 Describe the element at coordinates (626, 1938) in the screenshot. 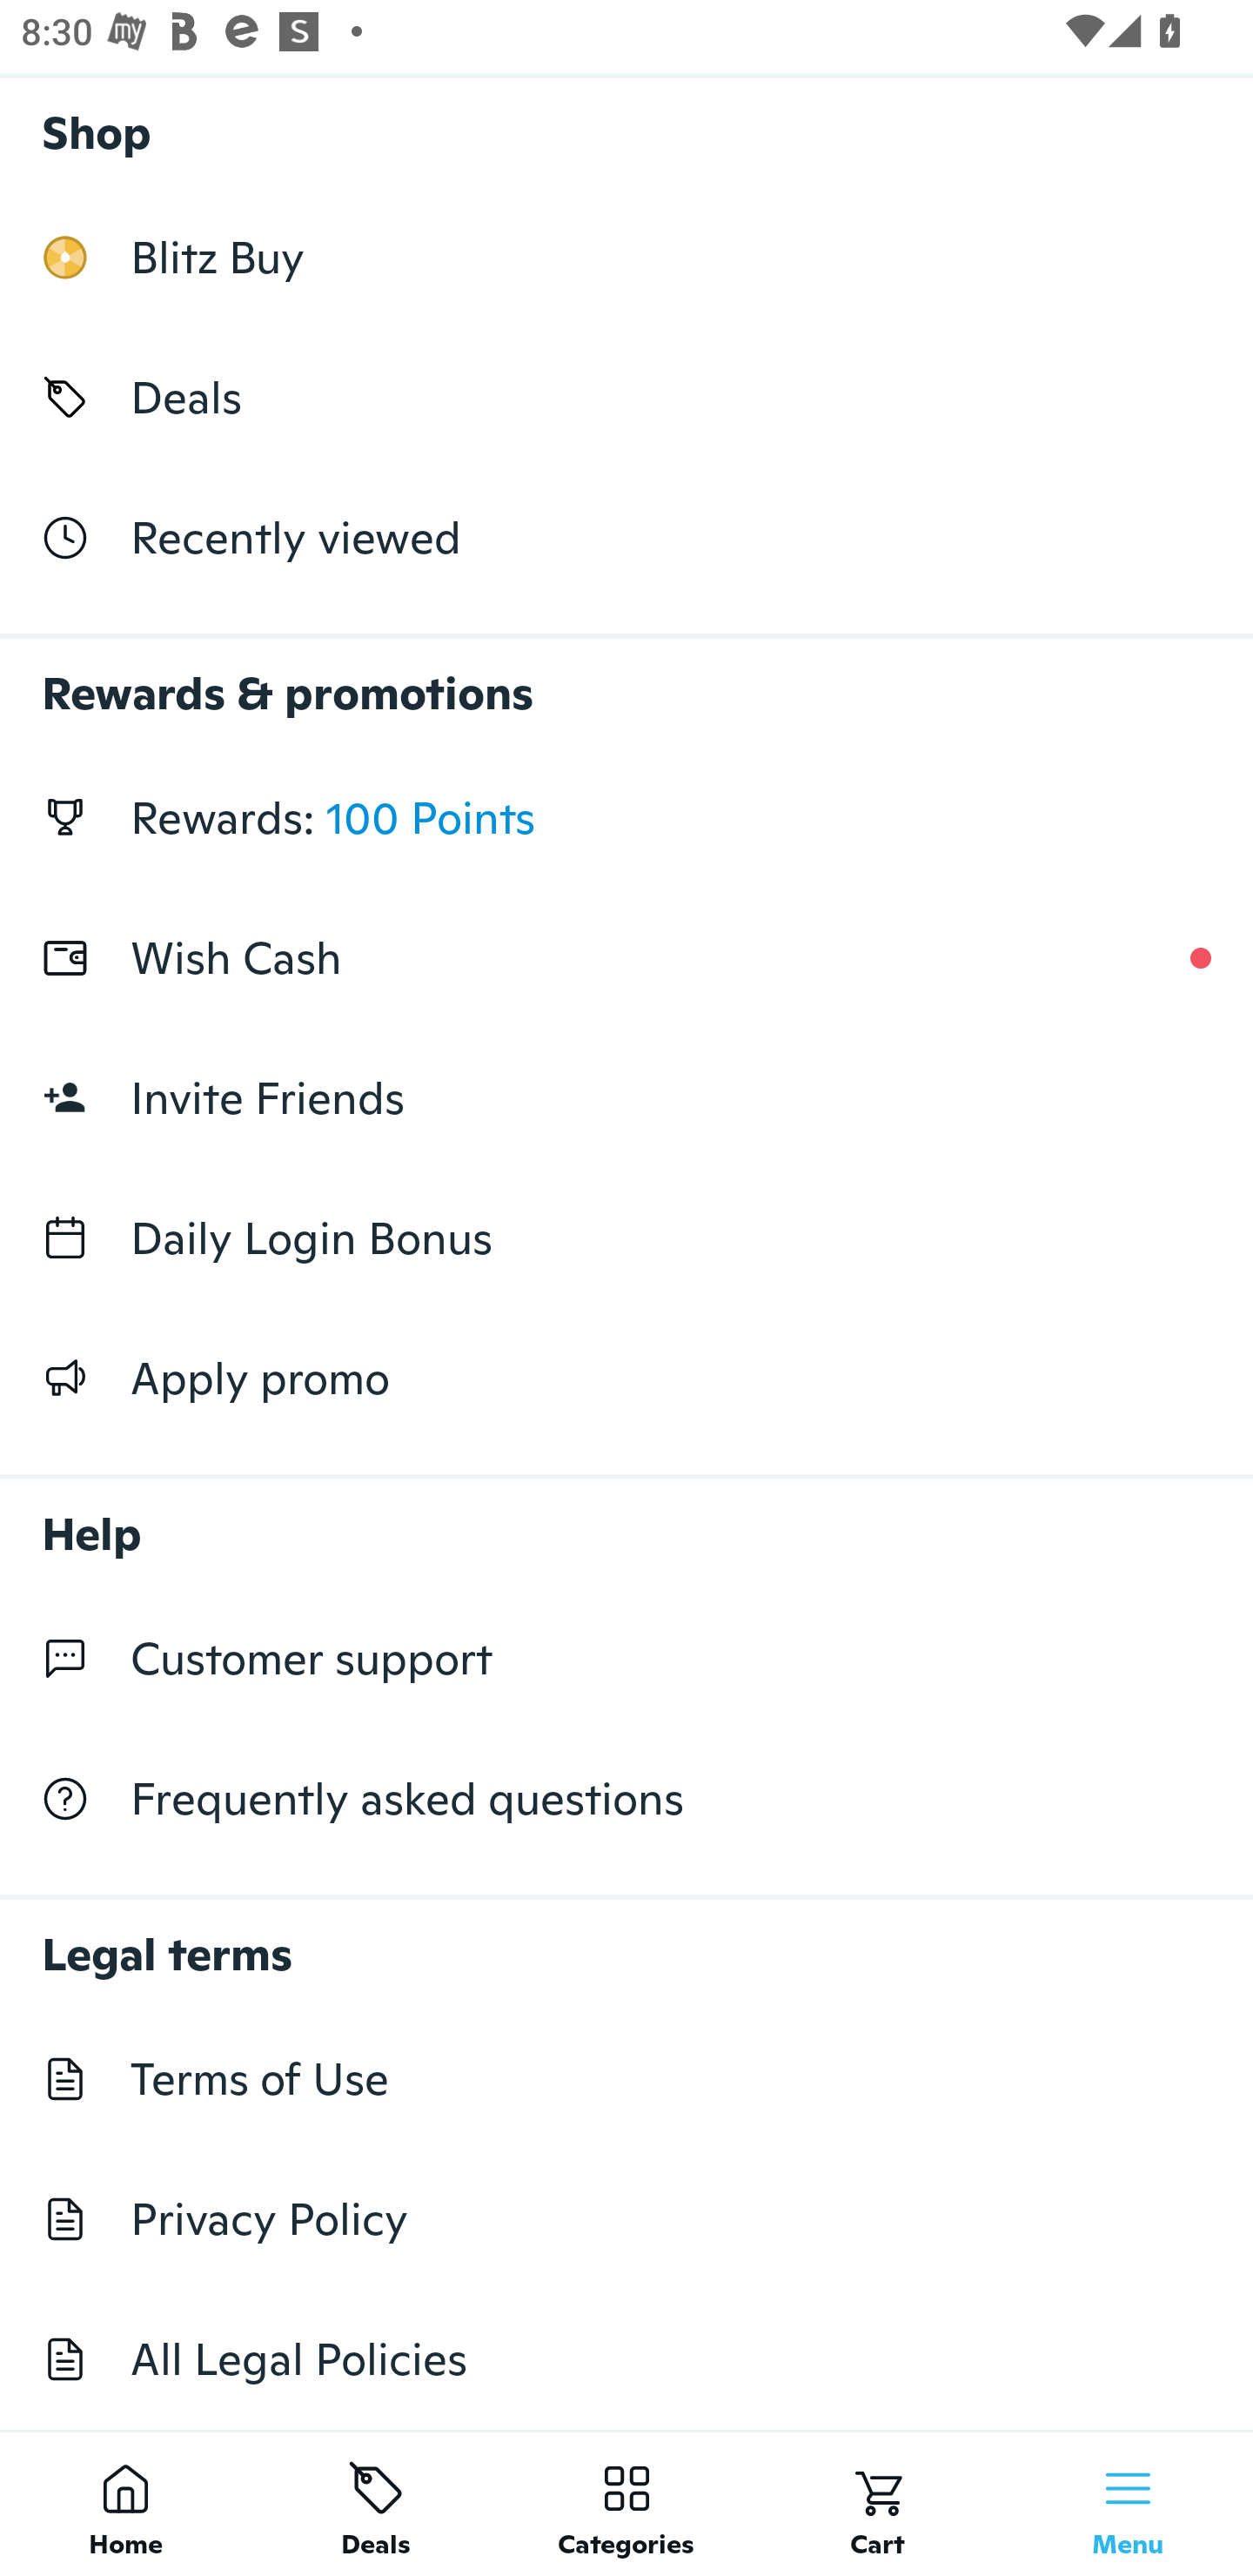

I see `Legal terms` at that location.